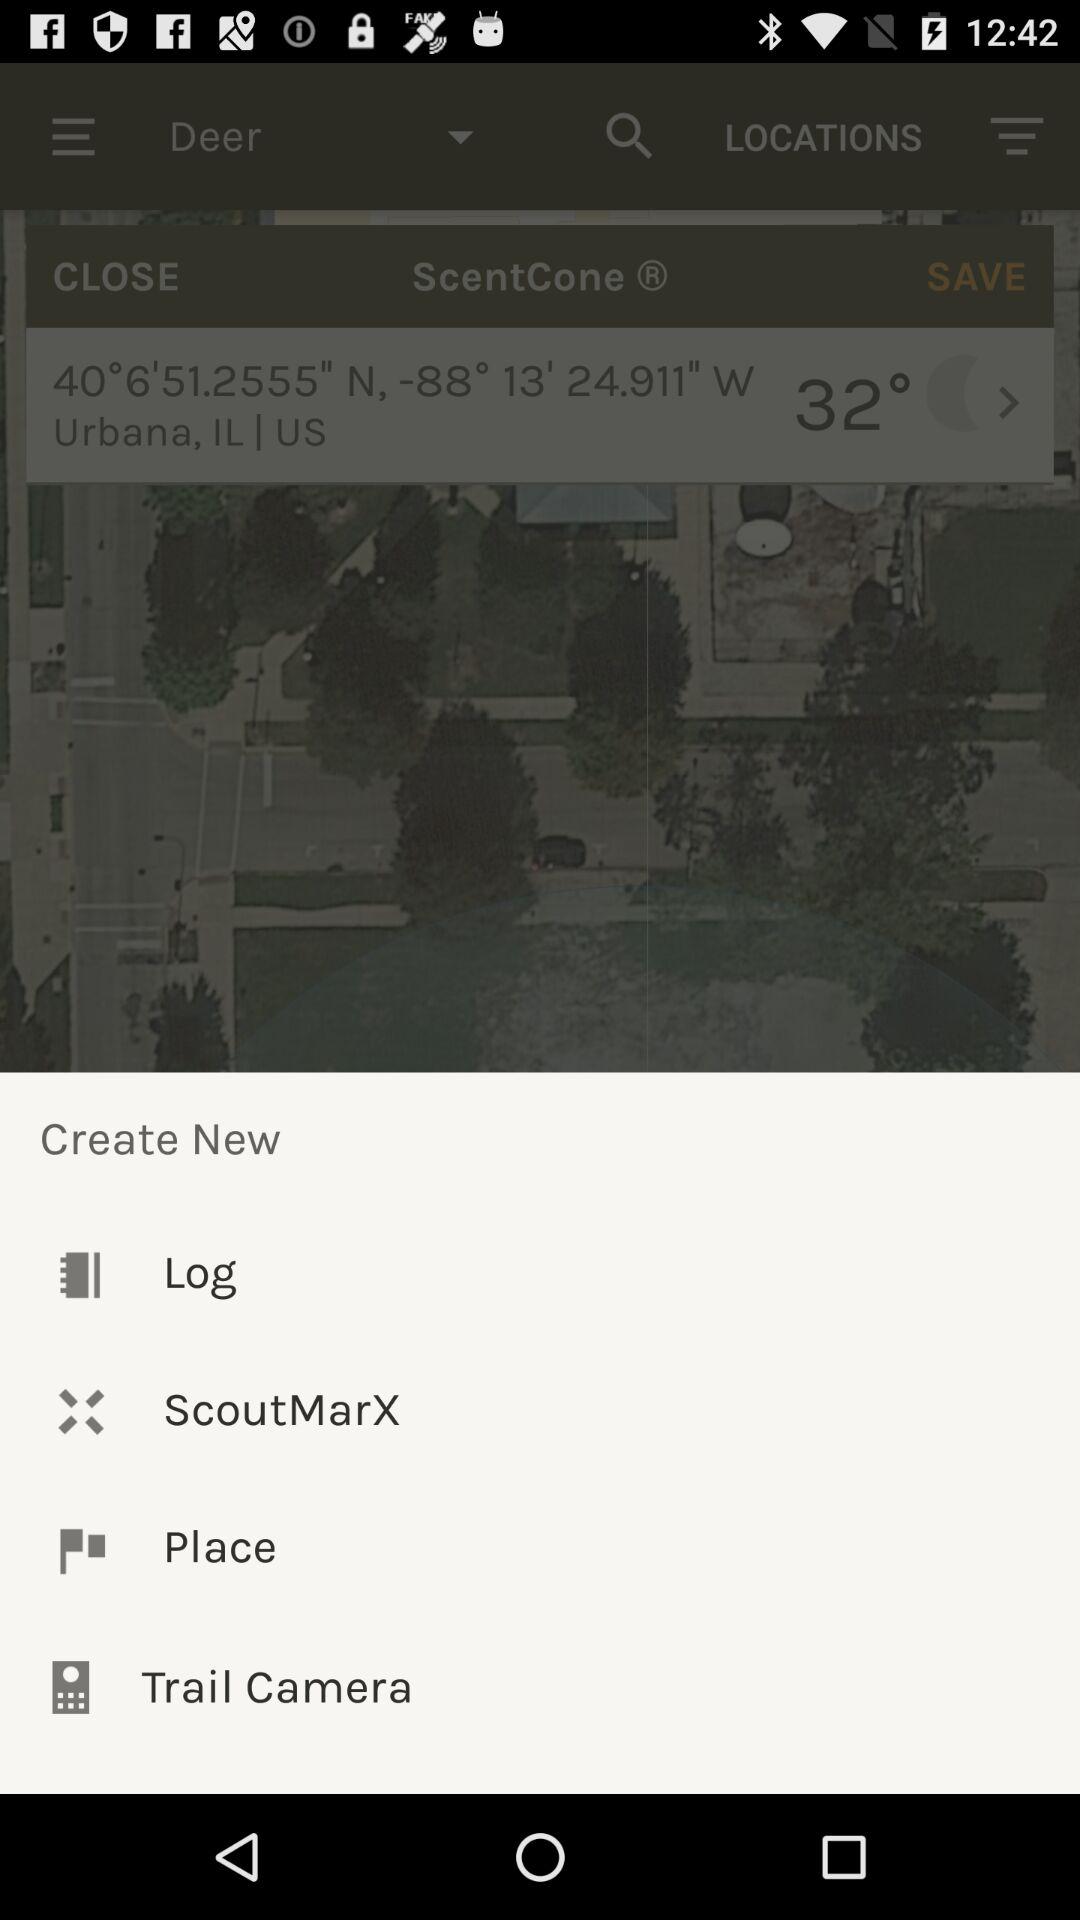  I want to click on turn off log icon, so click(540, 1274).